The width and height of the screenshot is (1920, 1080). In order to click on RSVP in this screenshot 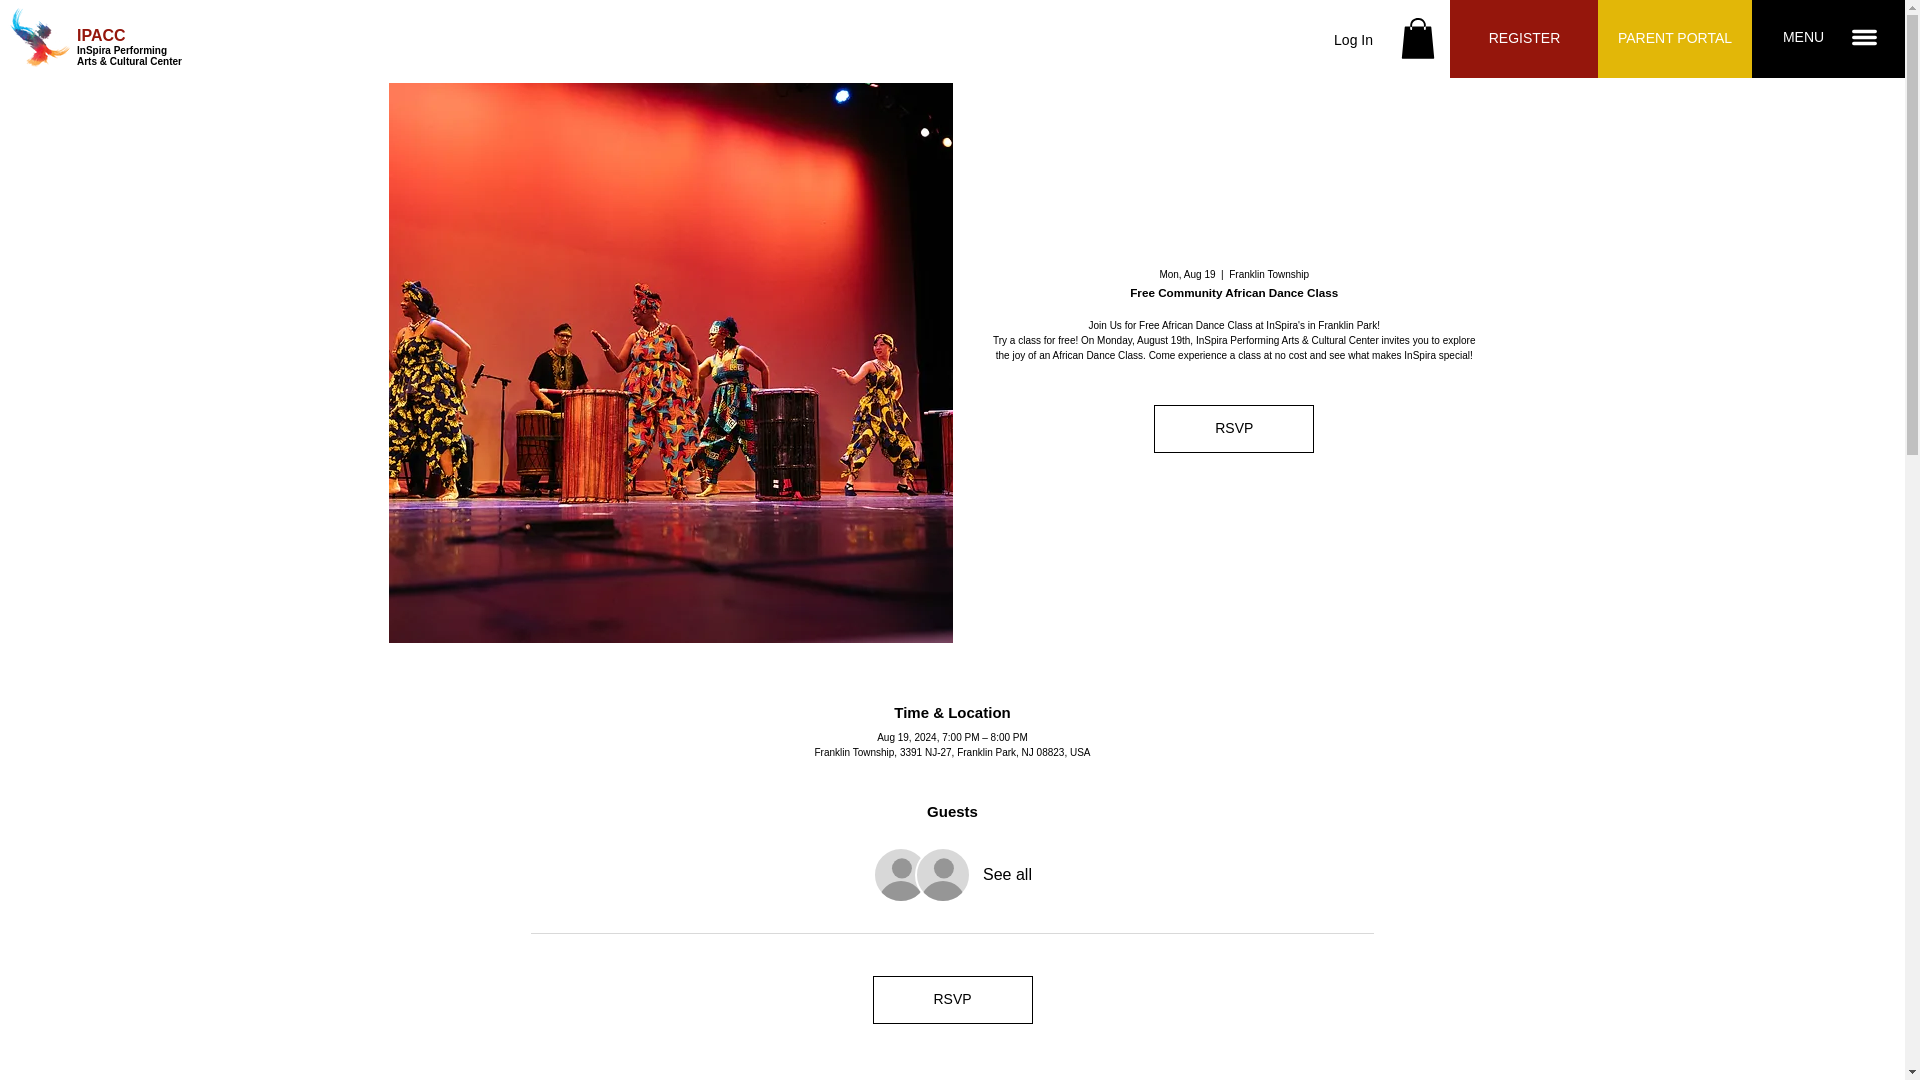, I will do `click(1233, 428)`.